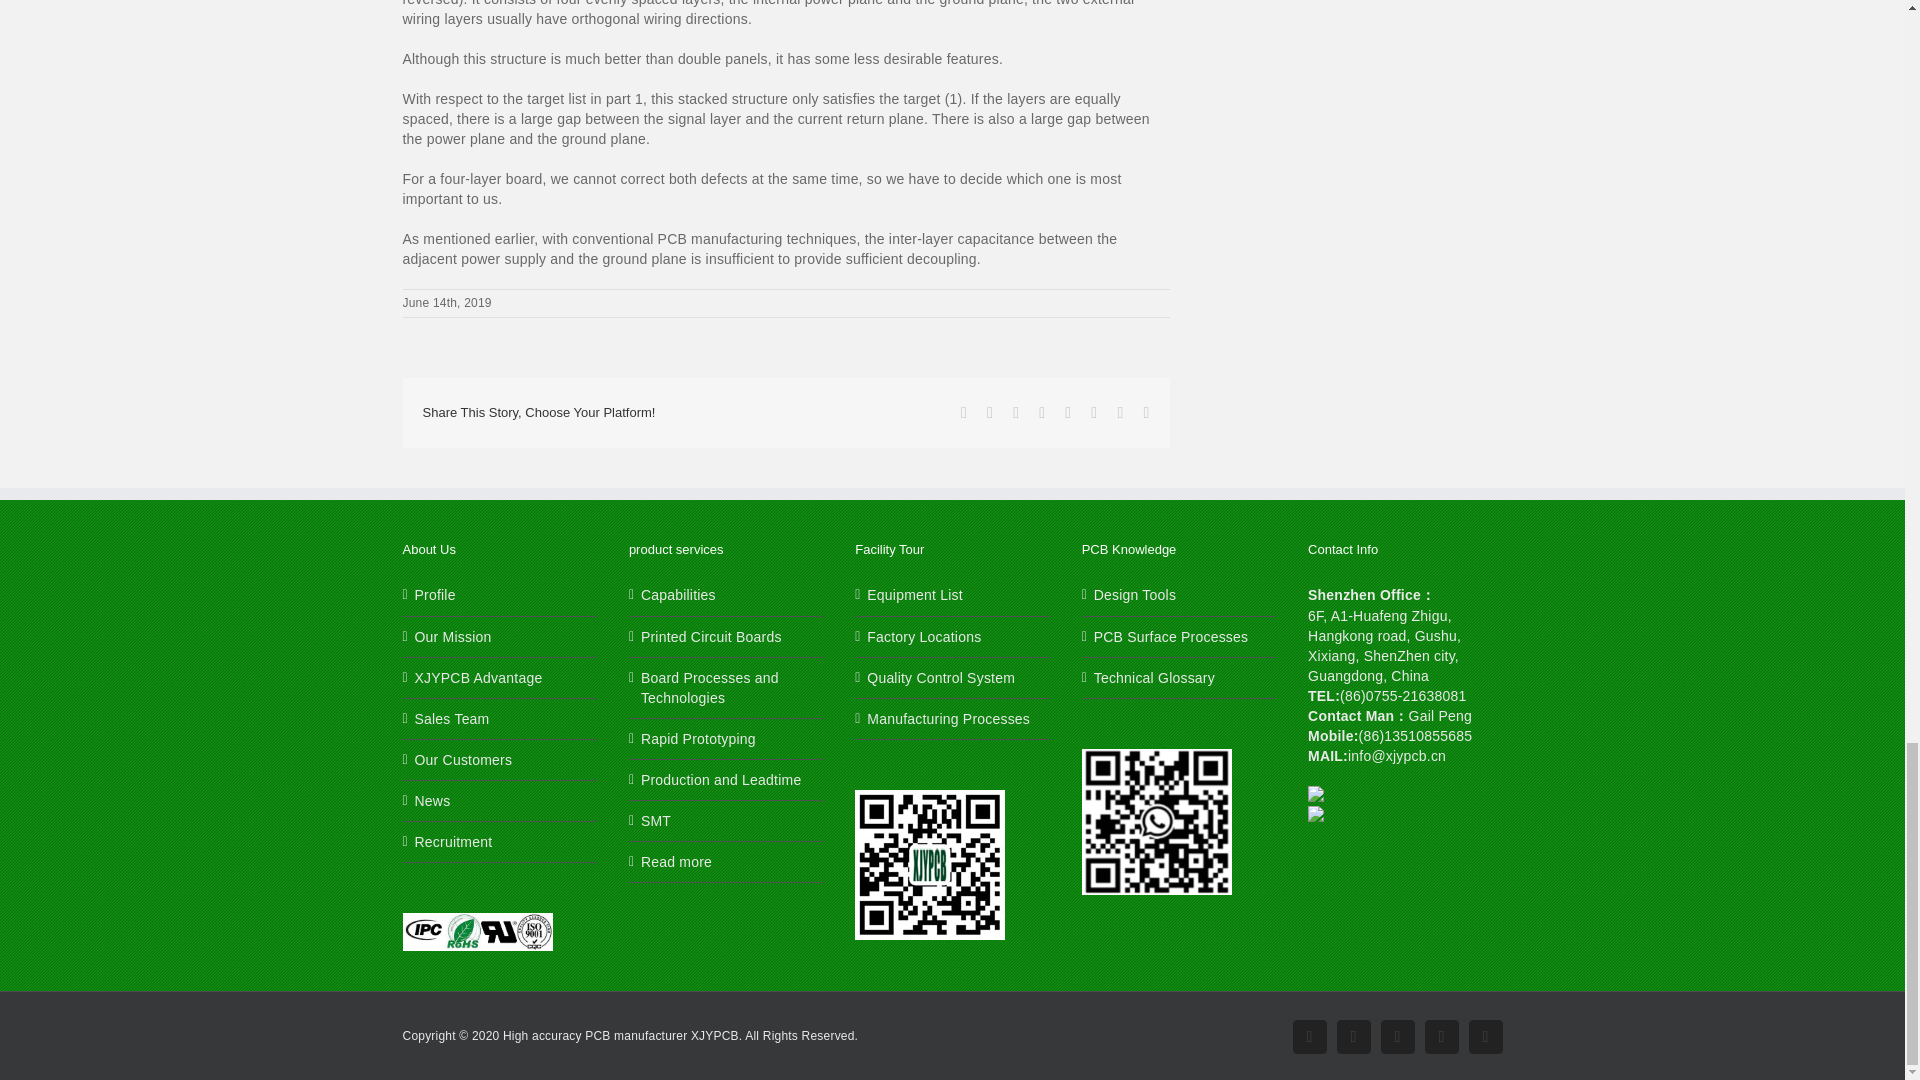 The width and height of the screenshot is (1920, 1080). What do you see at coordinates (1396, 1036) in the screenshot?
I see `X` at bounding box center [1396, 1036].